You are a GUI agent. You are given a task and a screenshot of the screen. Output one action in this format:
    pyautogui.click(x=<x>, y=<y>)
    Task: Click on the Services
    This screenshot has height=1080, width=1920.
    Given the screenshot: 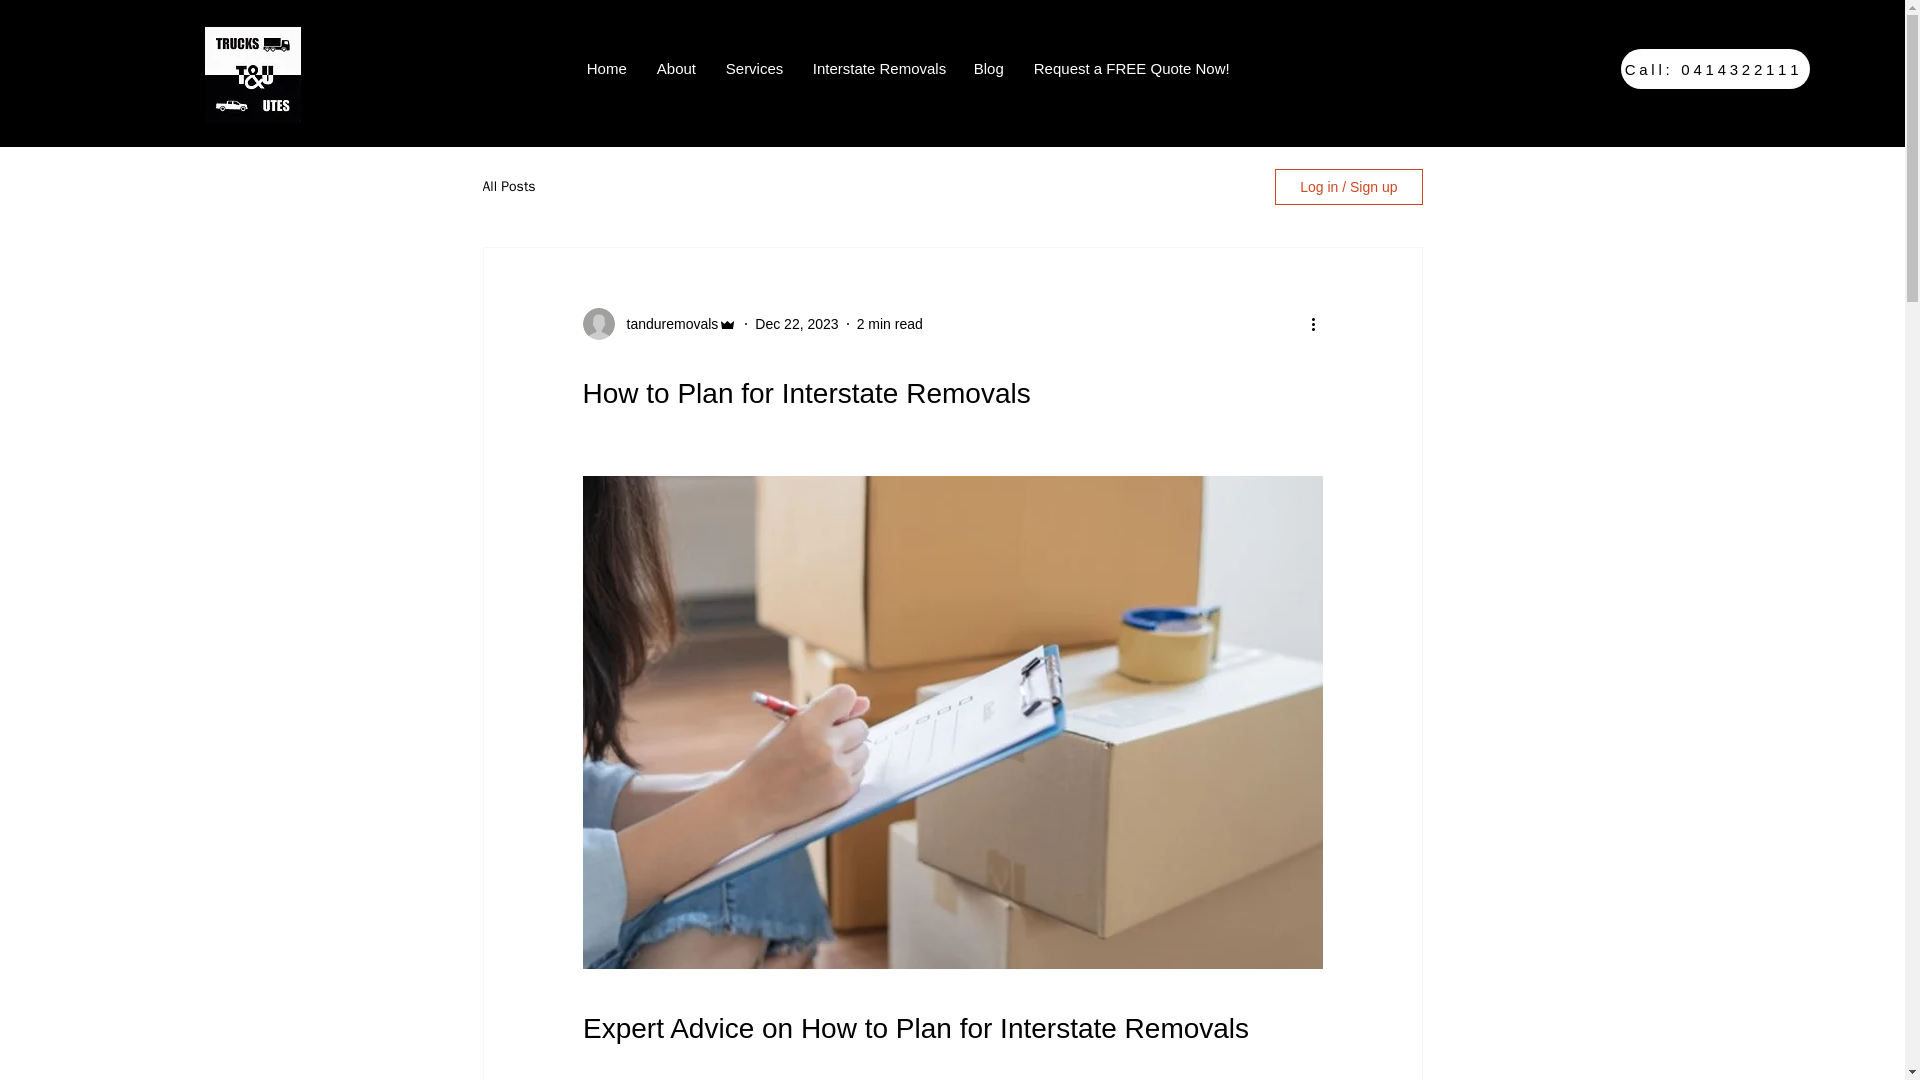 What is the action you would take?
    pyautogui.click(x=754, y=68)
    